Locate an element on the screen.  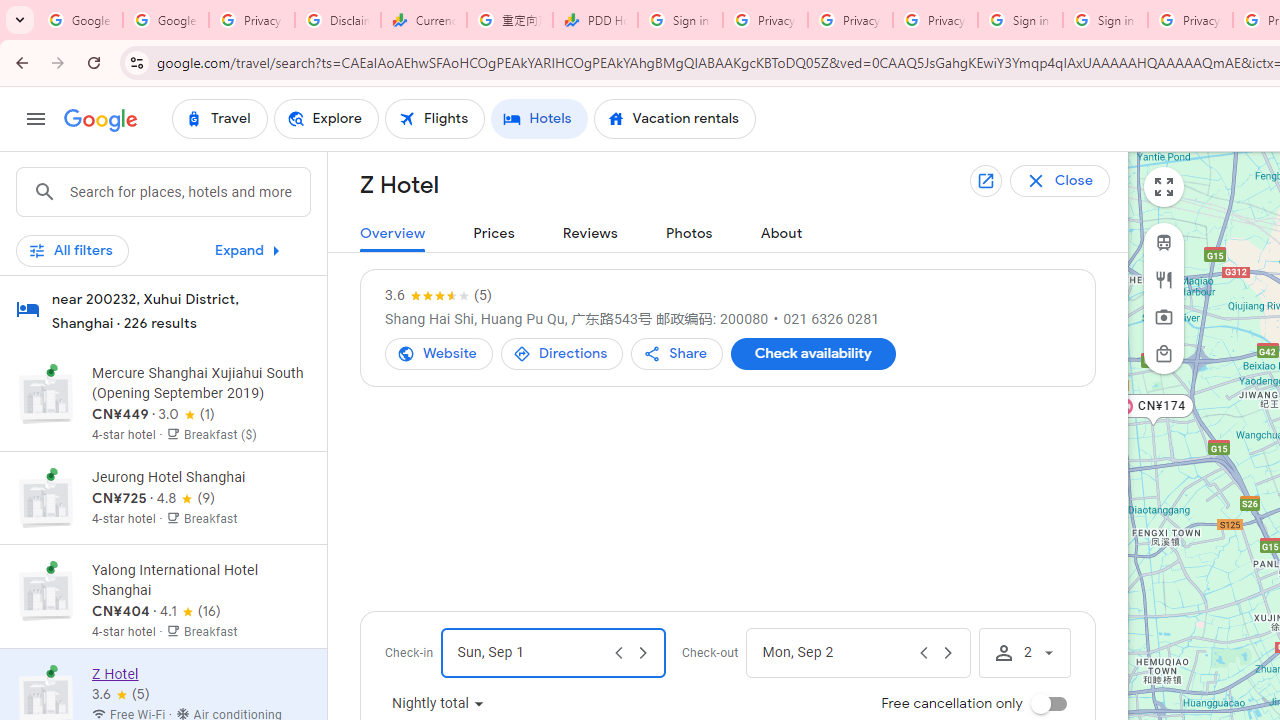
View larger map is located at coordinates (1164, 187).